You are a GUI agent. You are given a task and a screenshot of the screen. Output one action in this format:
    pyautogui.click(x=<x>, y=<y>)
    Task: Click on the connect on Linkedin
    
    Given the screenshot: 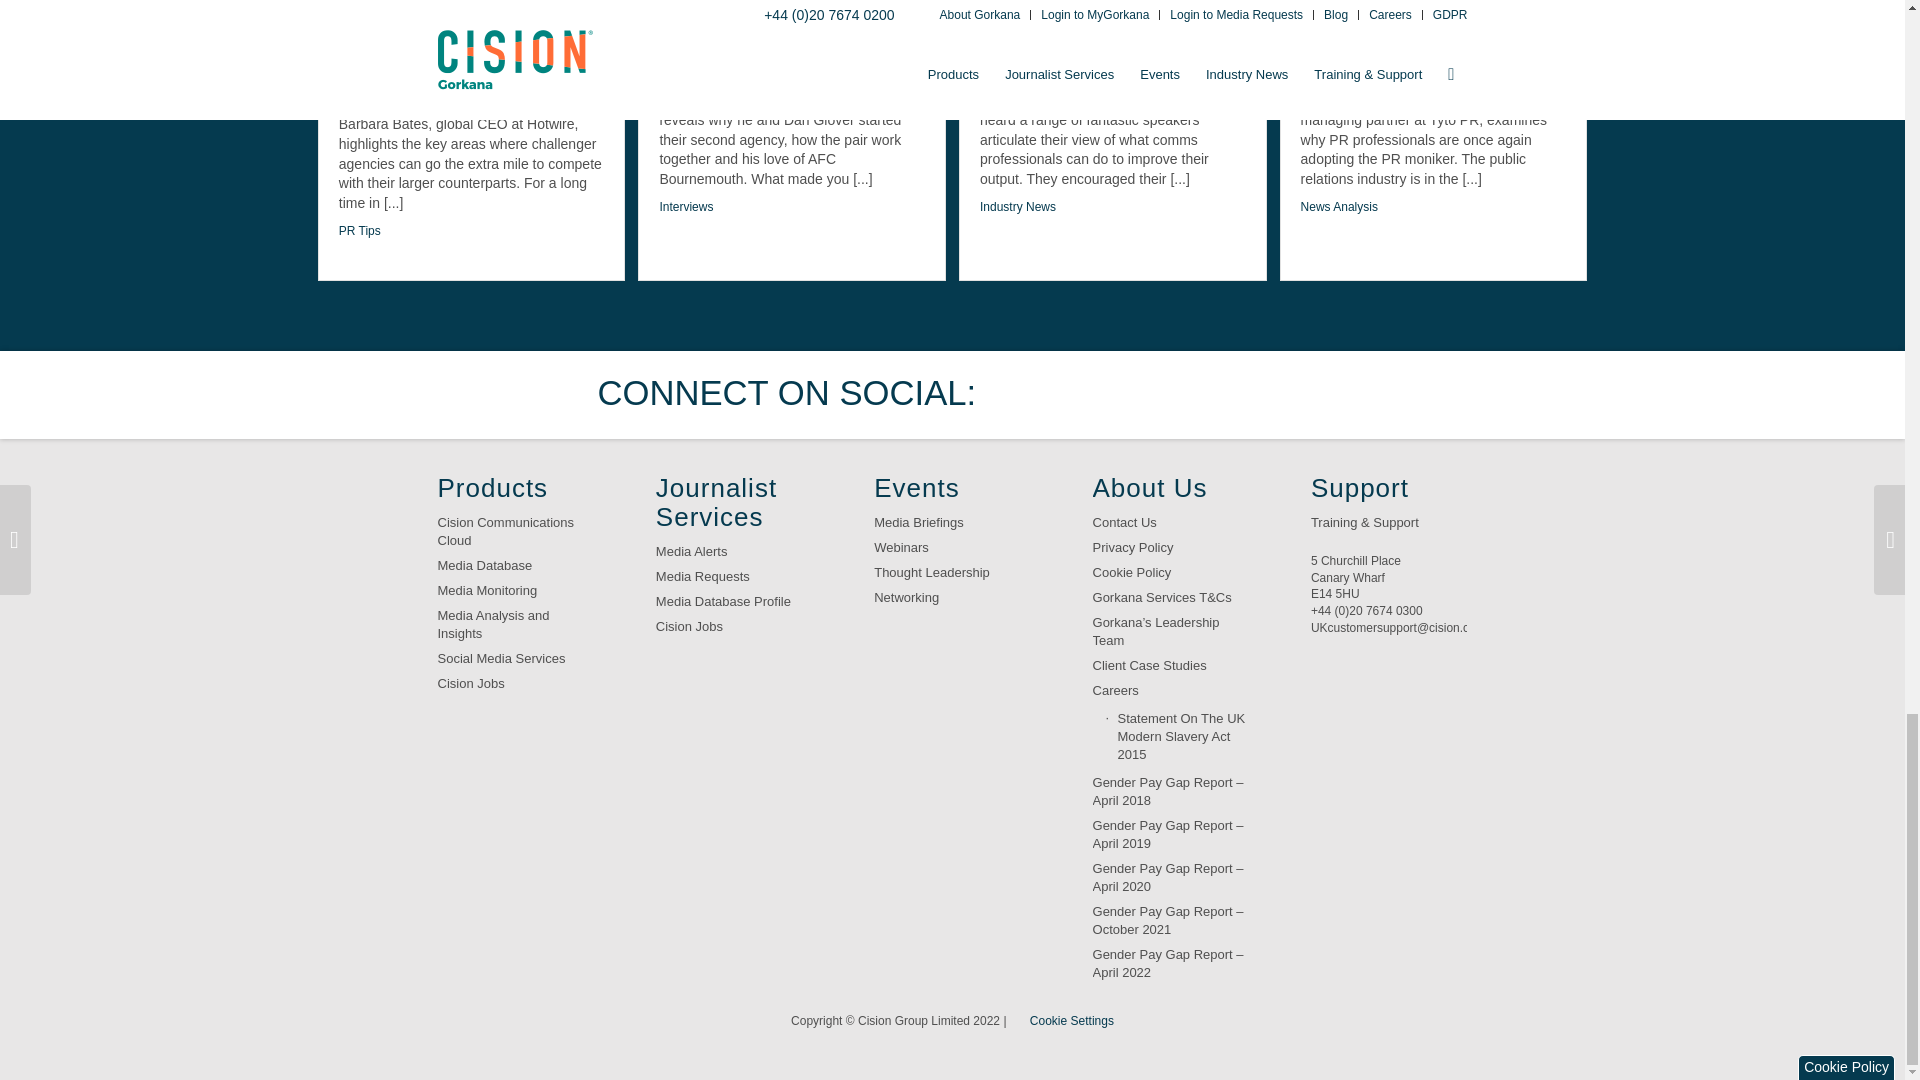 What is the action you would take?
    pyautogui.click(x=1150, y=394)
    